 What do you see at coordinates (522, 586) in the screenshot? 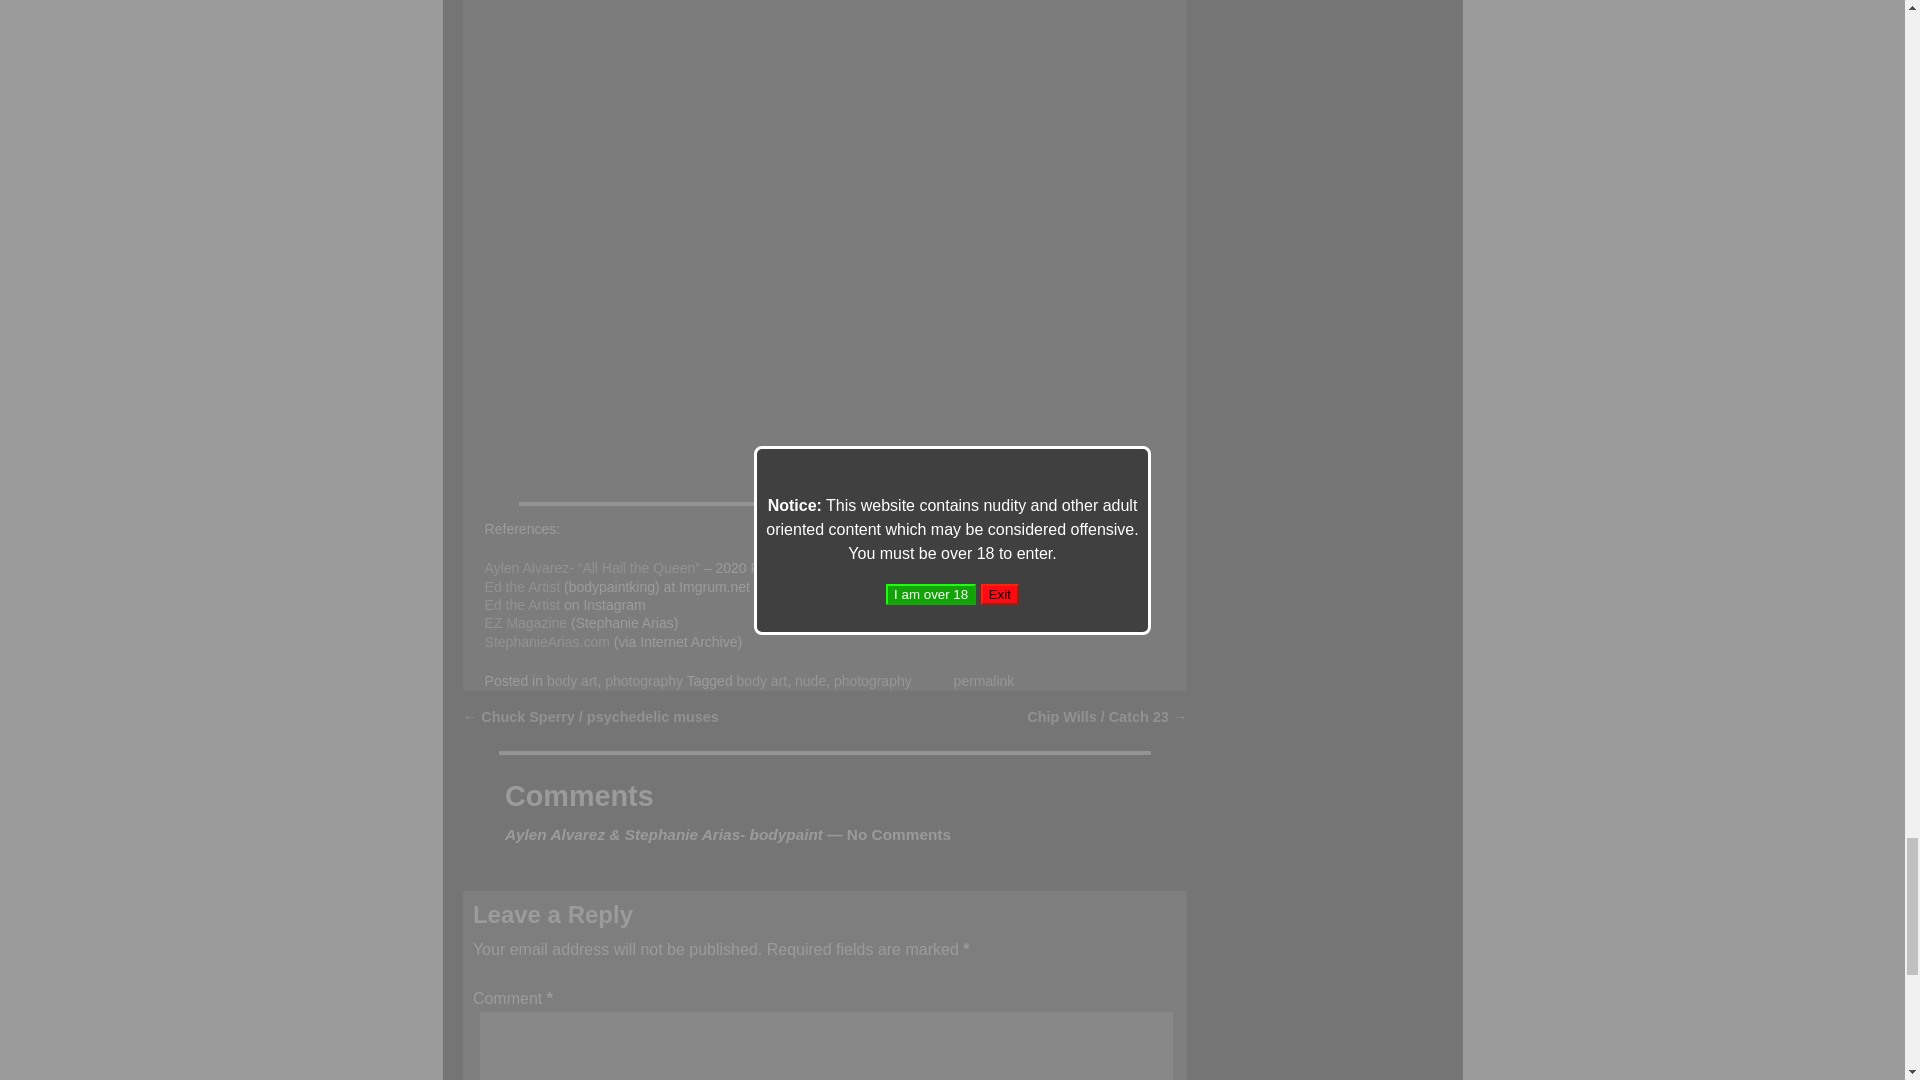
I see `Ed the Artist` at bounding box center [522, 586].